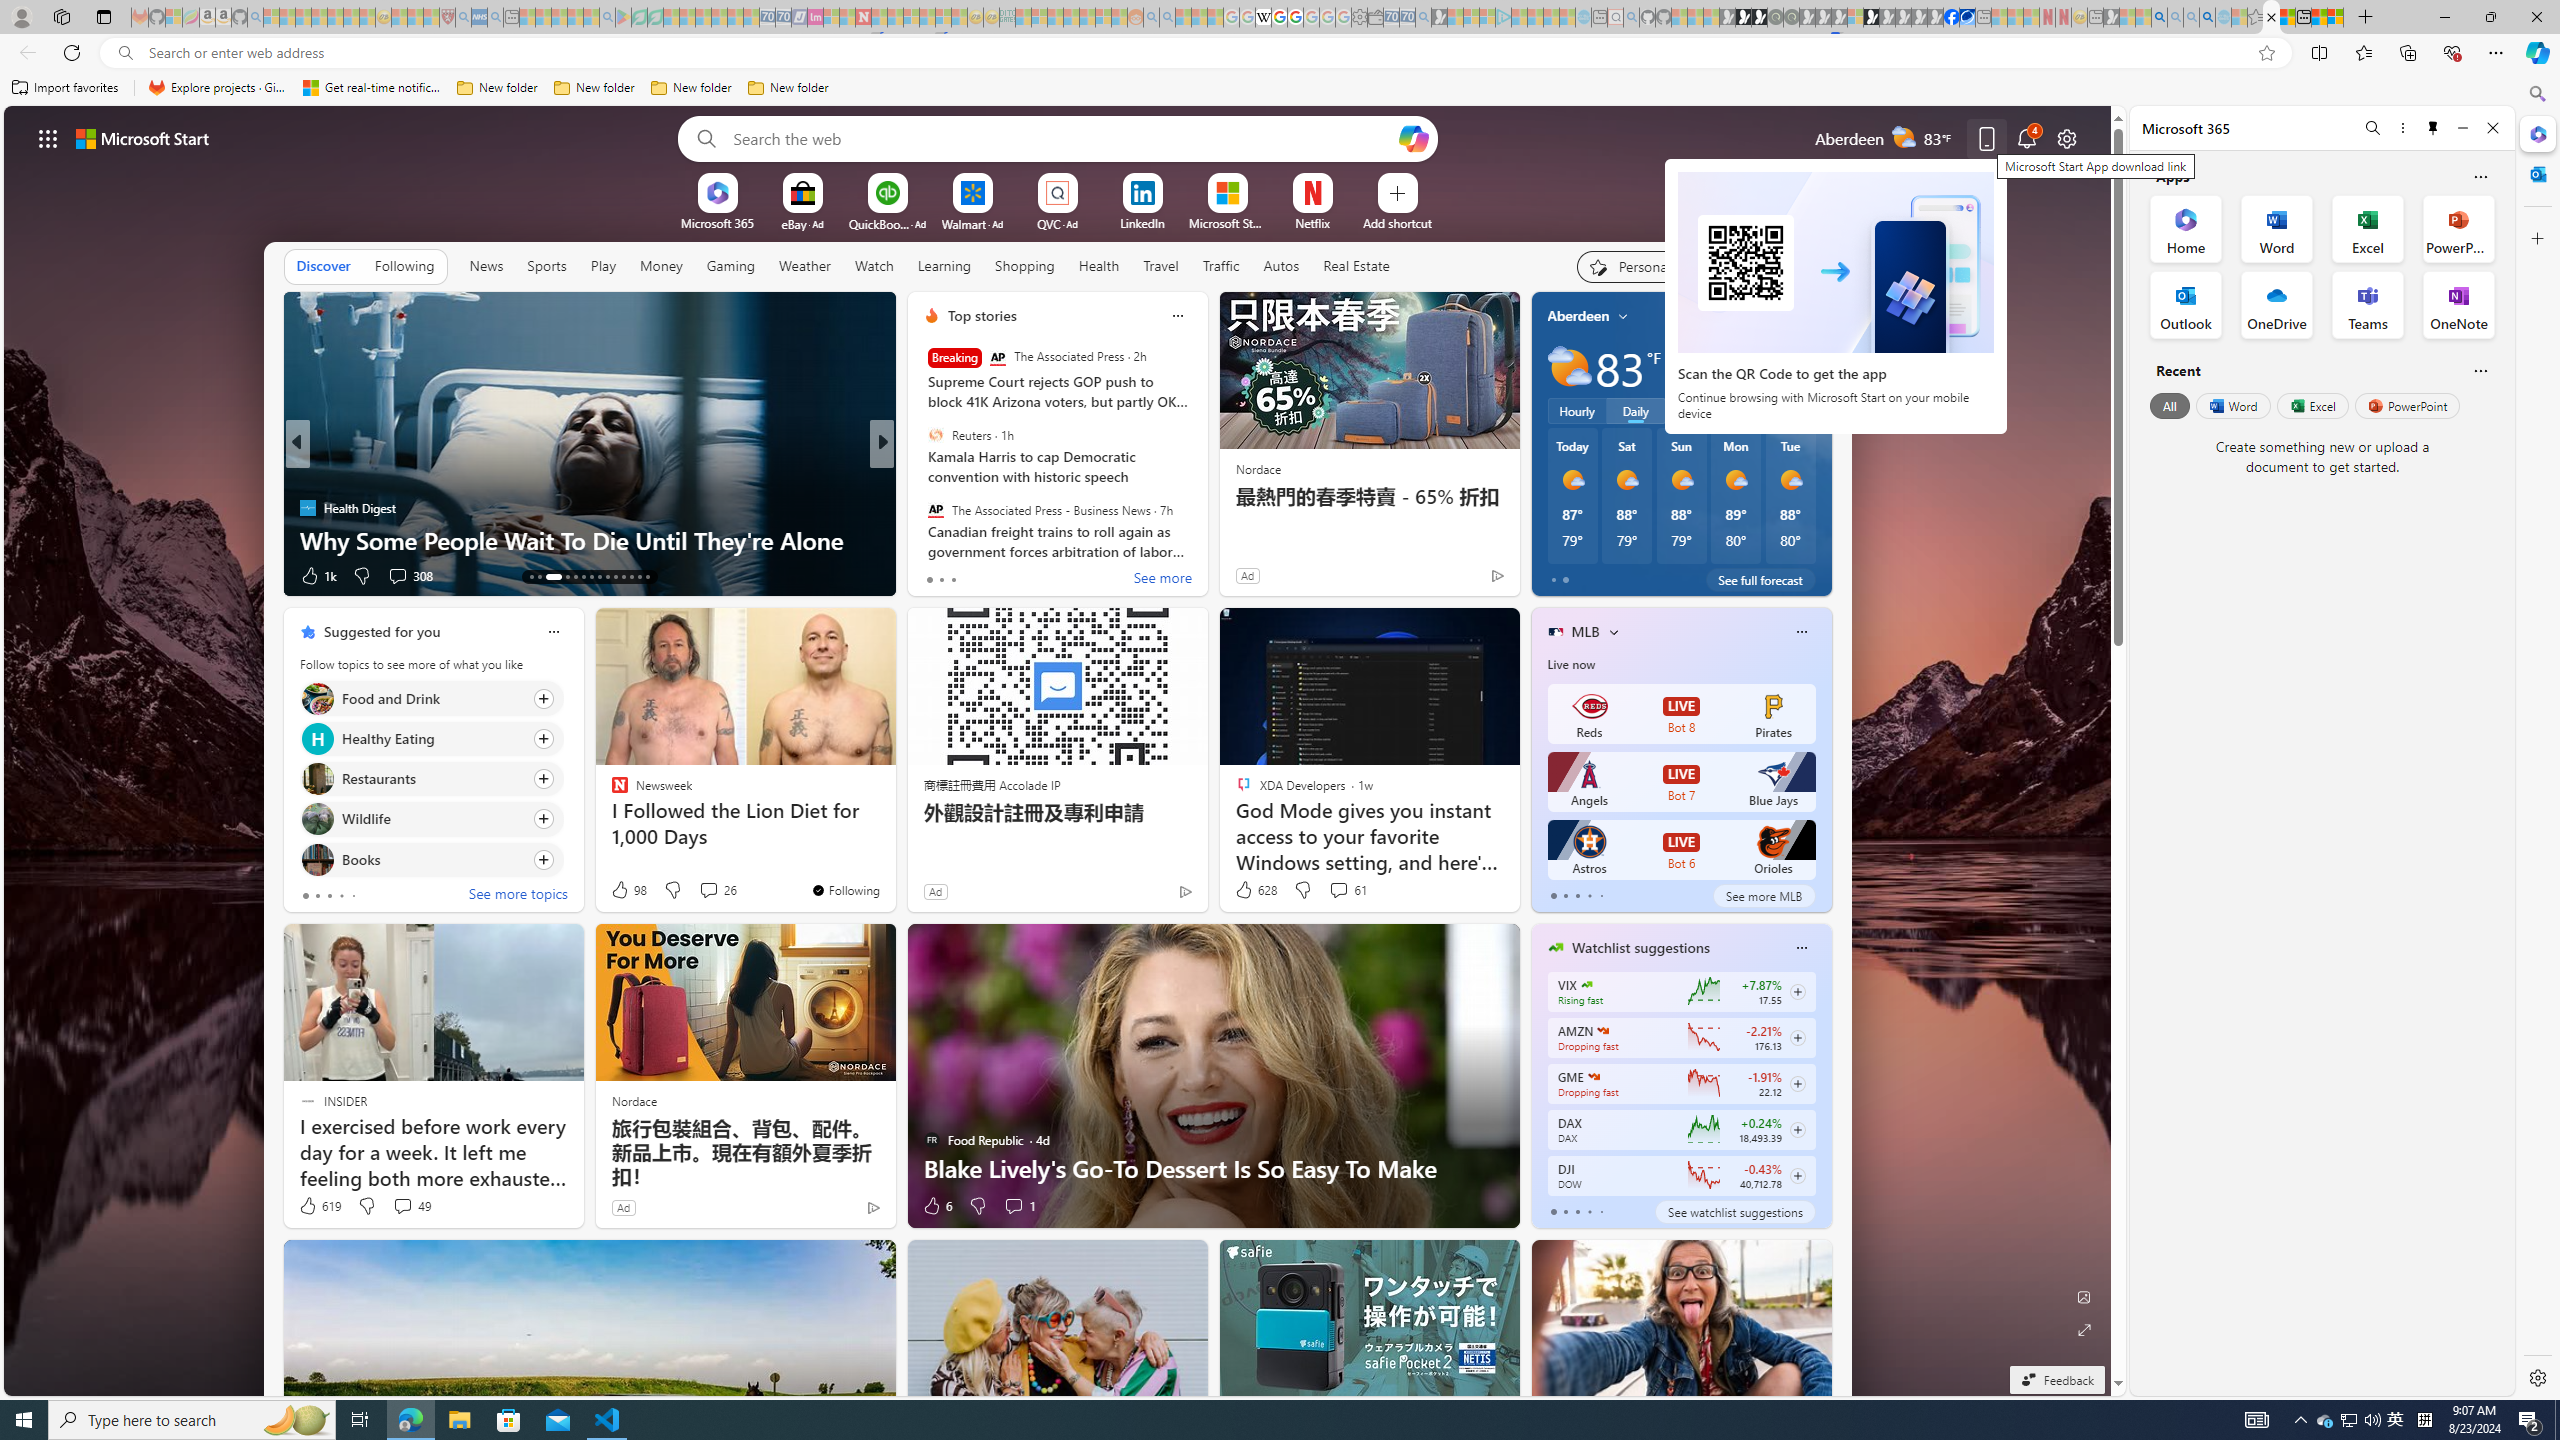  Describe the element at coordinates (922, 476) in the screenshot. I see `ZDNet` at that location.